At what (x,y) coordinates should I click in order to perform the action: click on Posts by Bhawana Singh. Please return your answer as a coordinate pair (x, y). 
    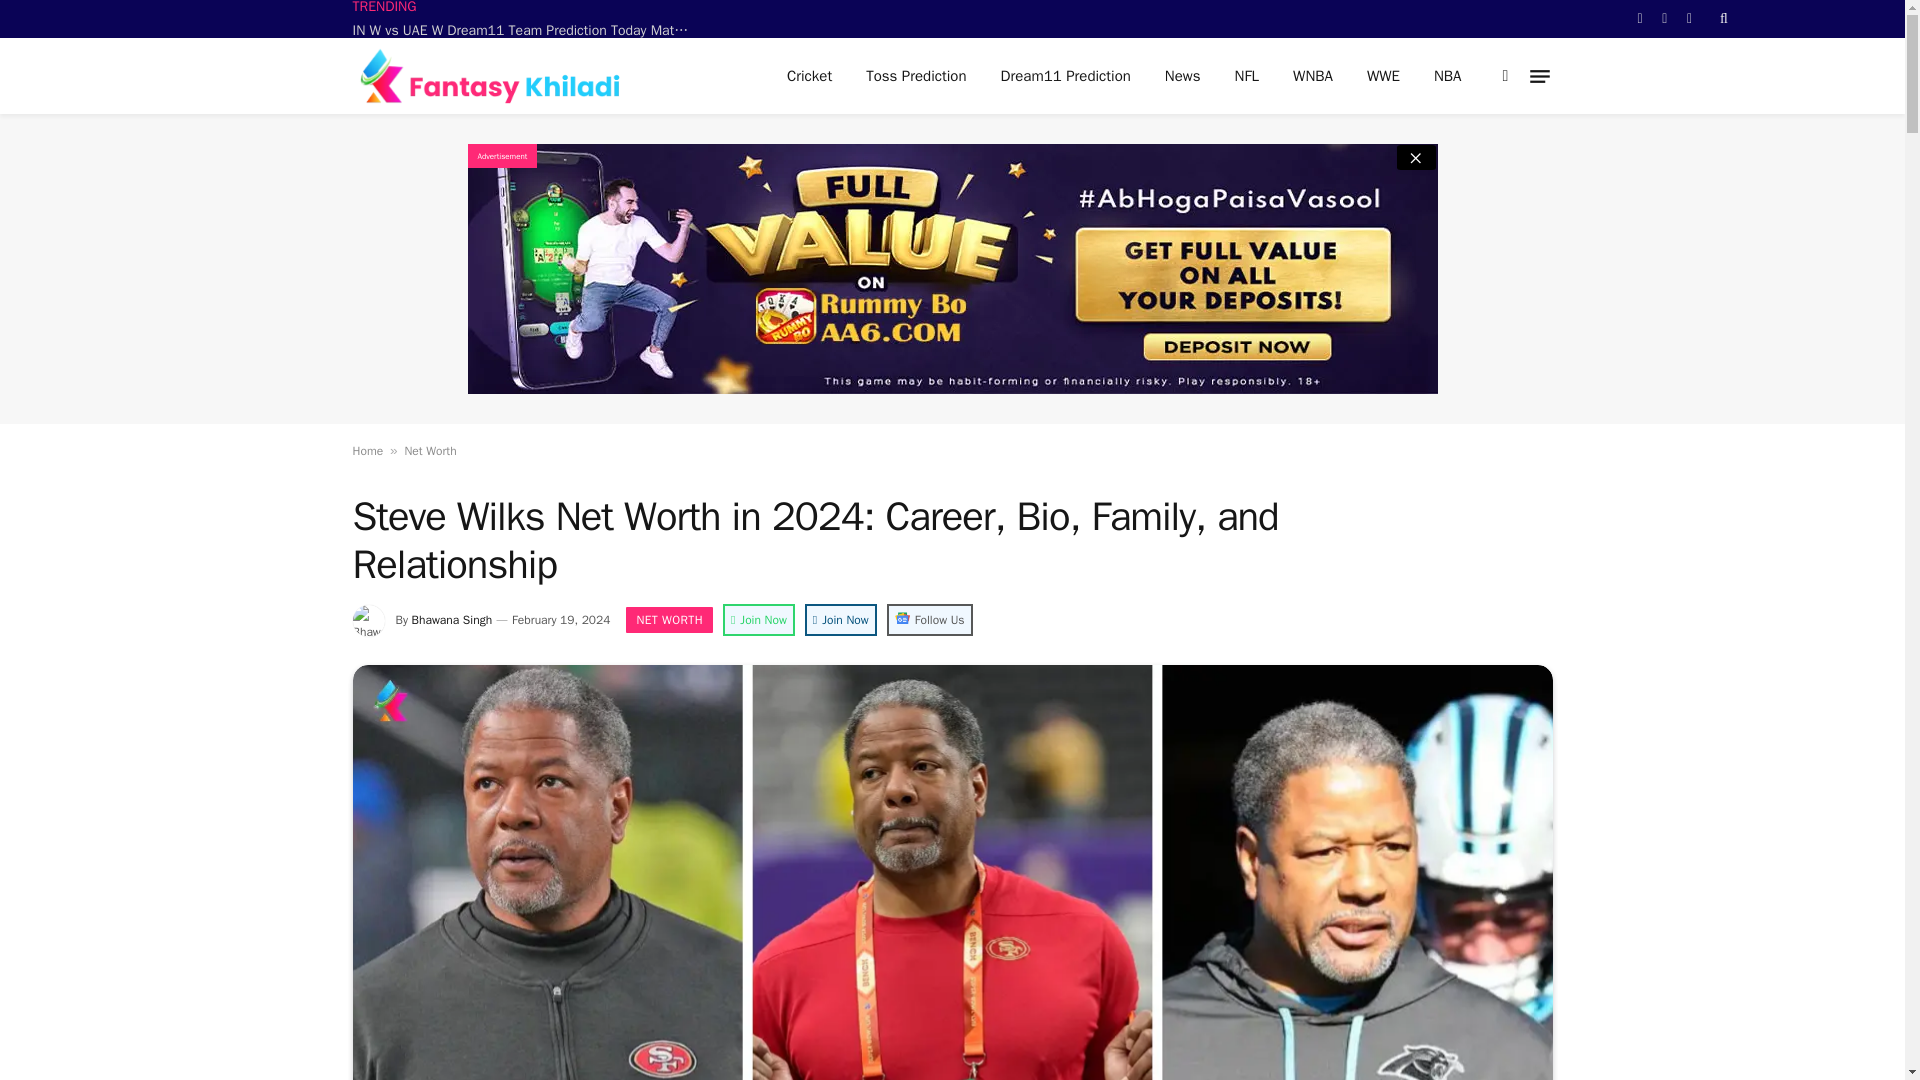
    Looking at the image, I should click on (452, 620).